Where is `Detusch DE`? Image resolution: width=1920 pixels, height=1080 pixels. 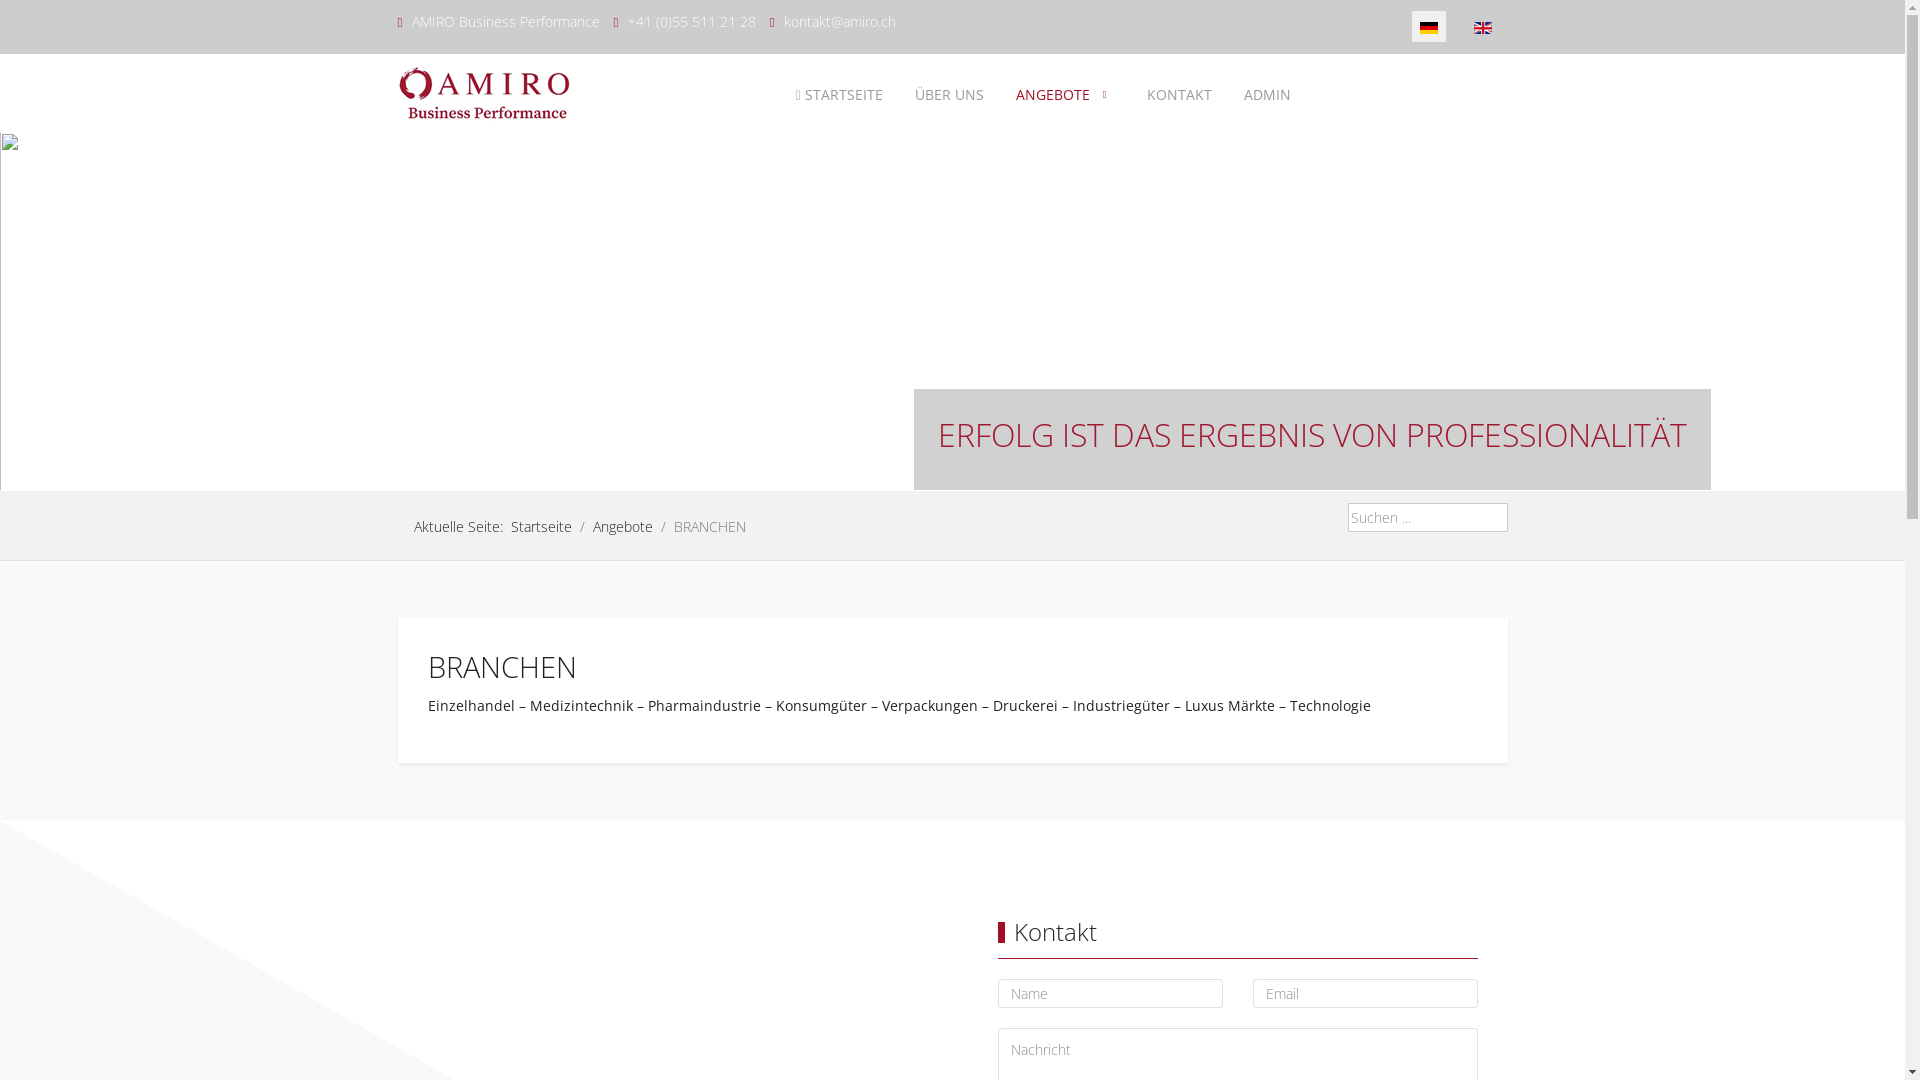 Detusch DE is located at coordinates (1429, 28).